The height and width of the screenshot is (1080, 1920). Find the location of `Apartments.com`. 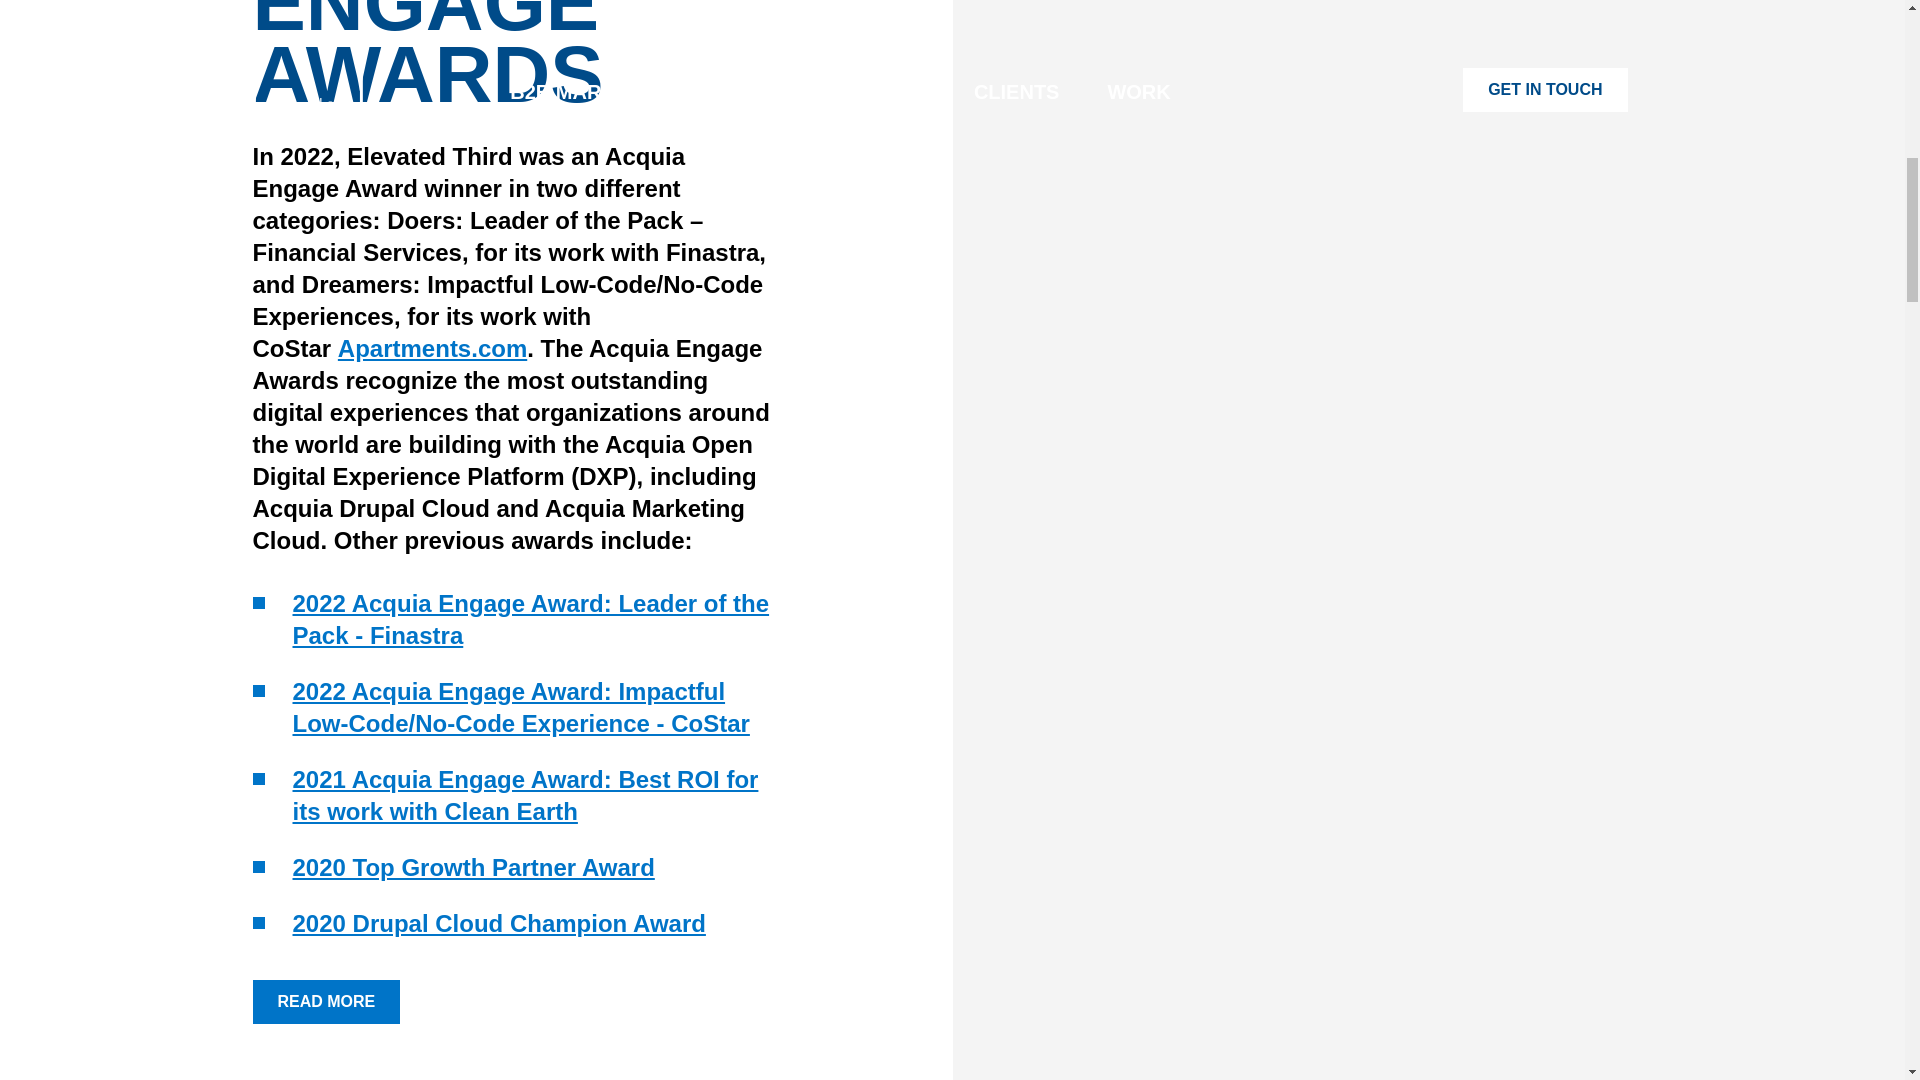

Apartments.com is located at coordinates (432, 348).